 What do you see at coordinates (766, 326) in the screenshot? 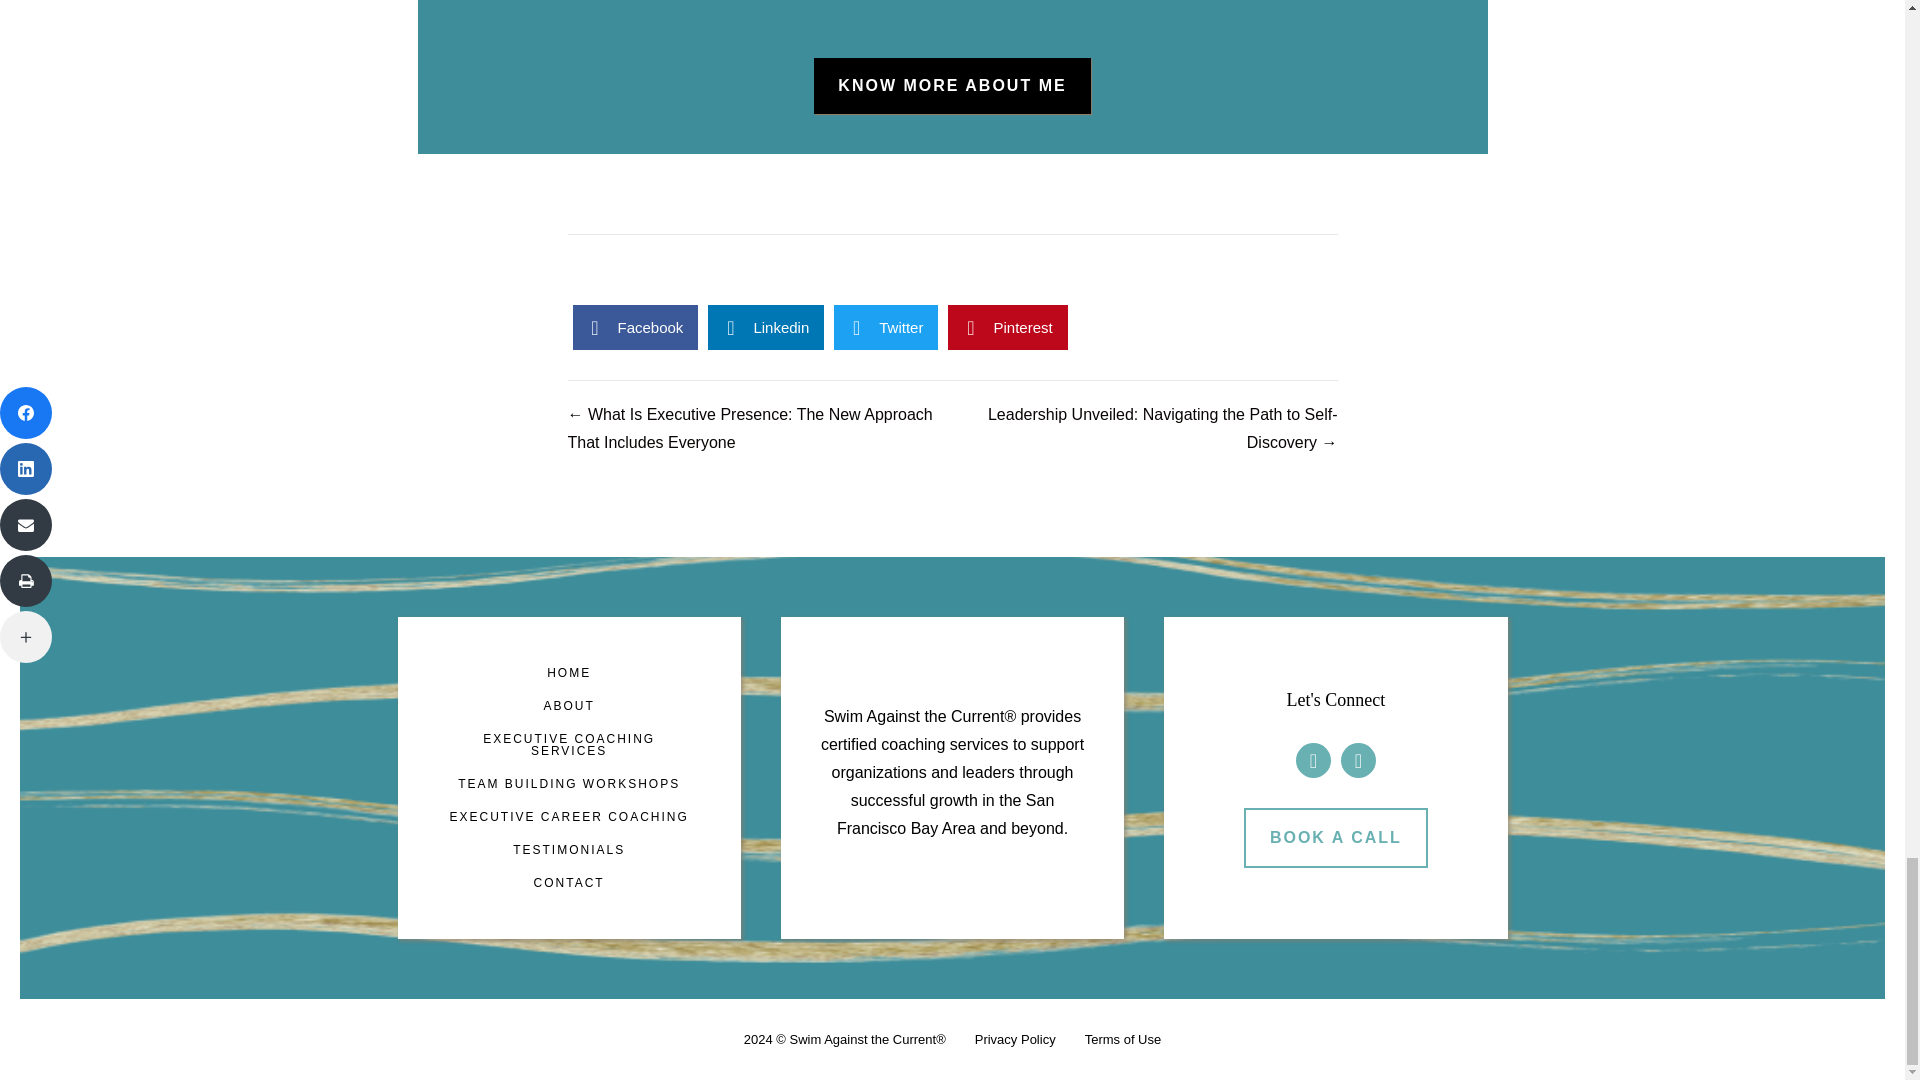
I see `Linkedin` at bounding box center [766, 326].